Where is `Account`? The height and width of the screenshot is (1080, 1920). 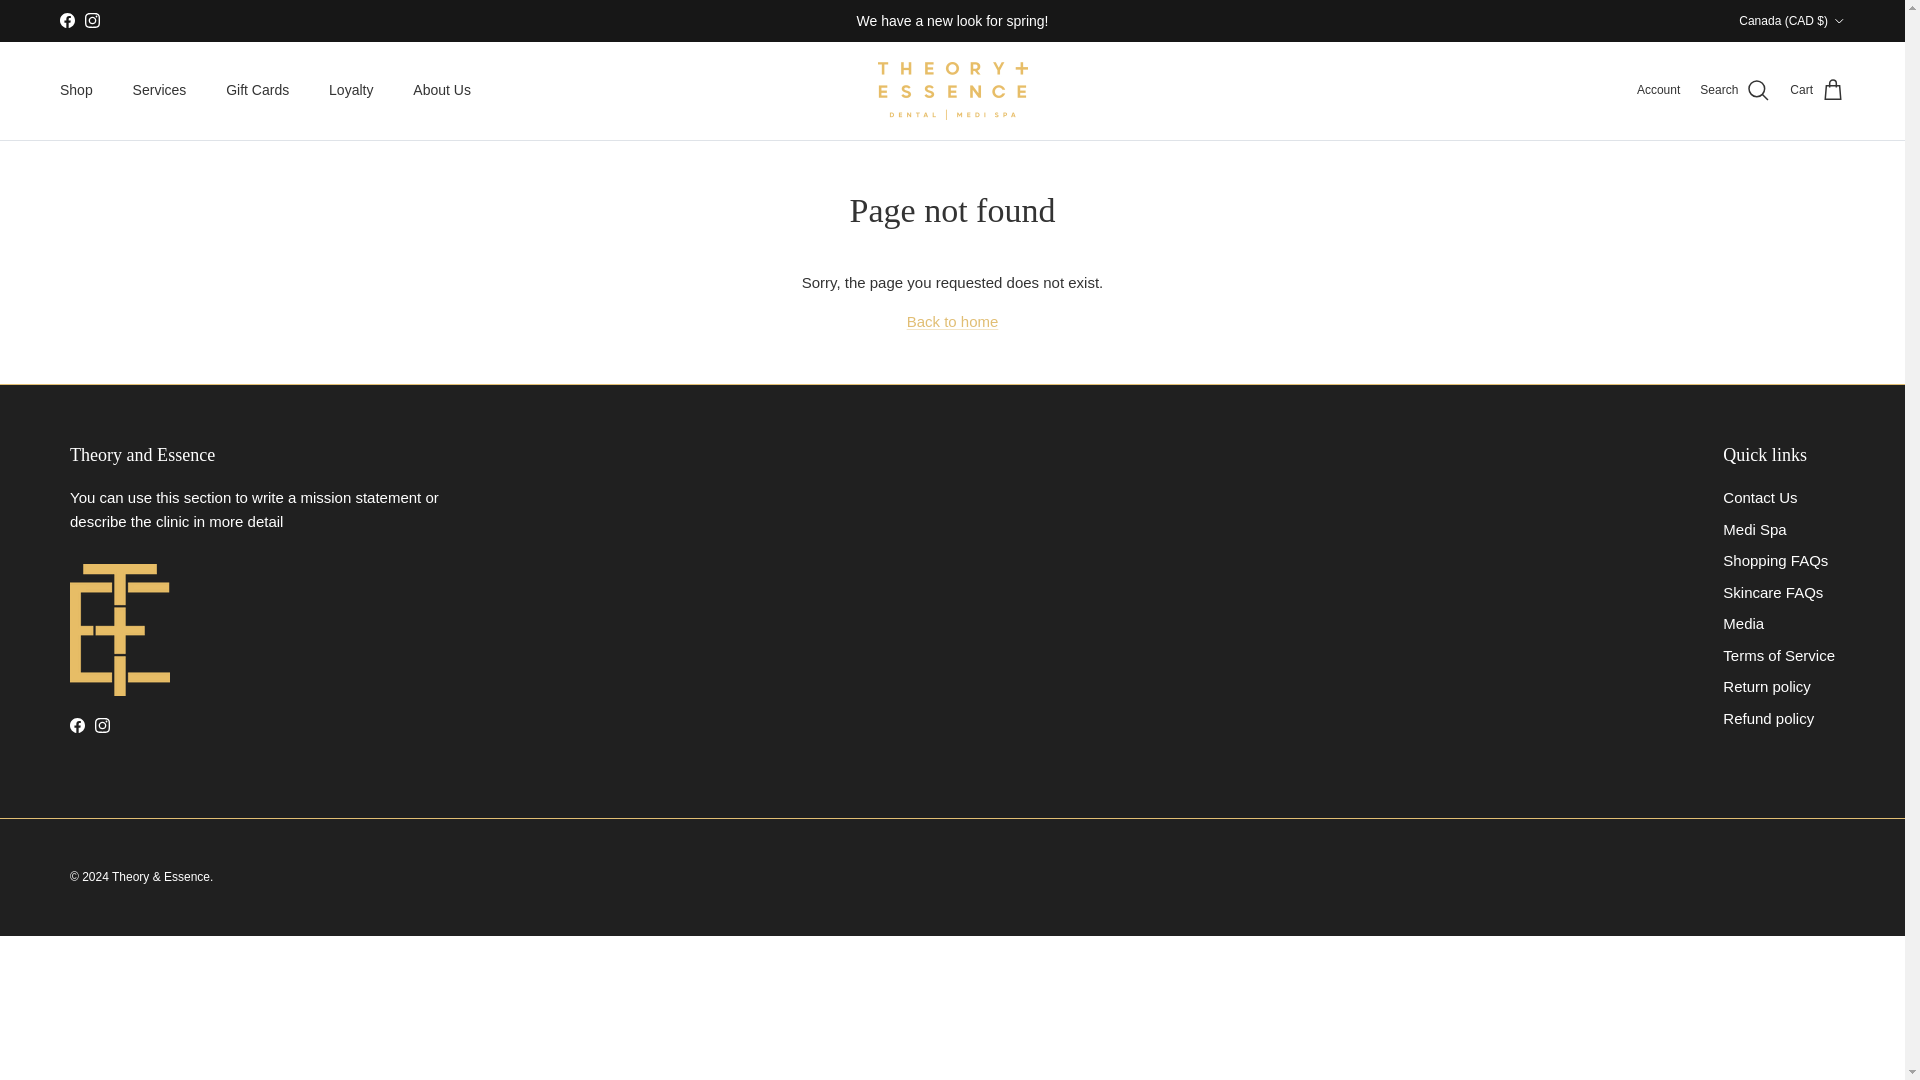
Account is located at coordinates (1658, 90).